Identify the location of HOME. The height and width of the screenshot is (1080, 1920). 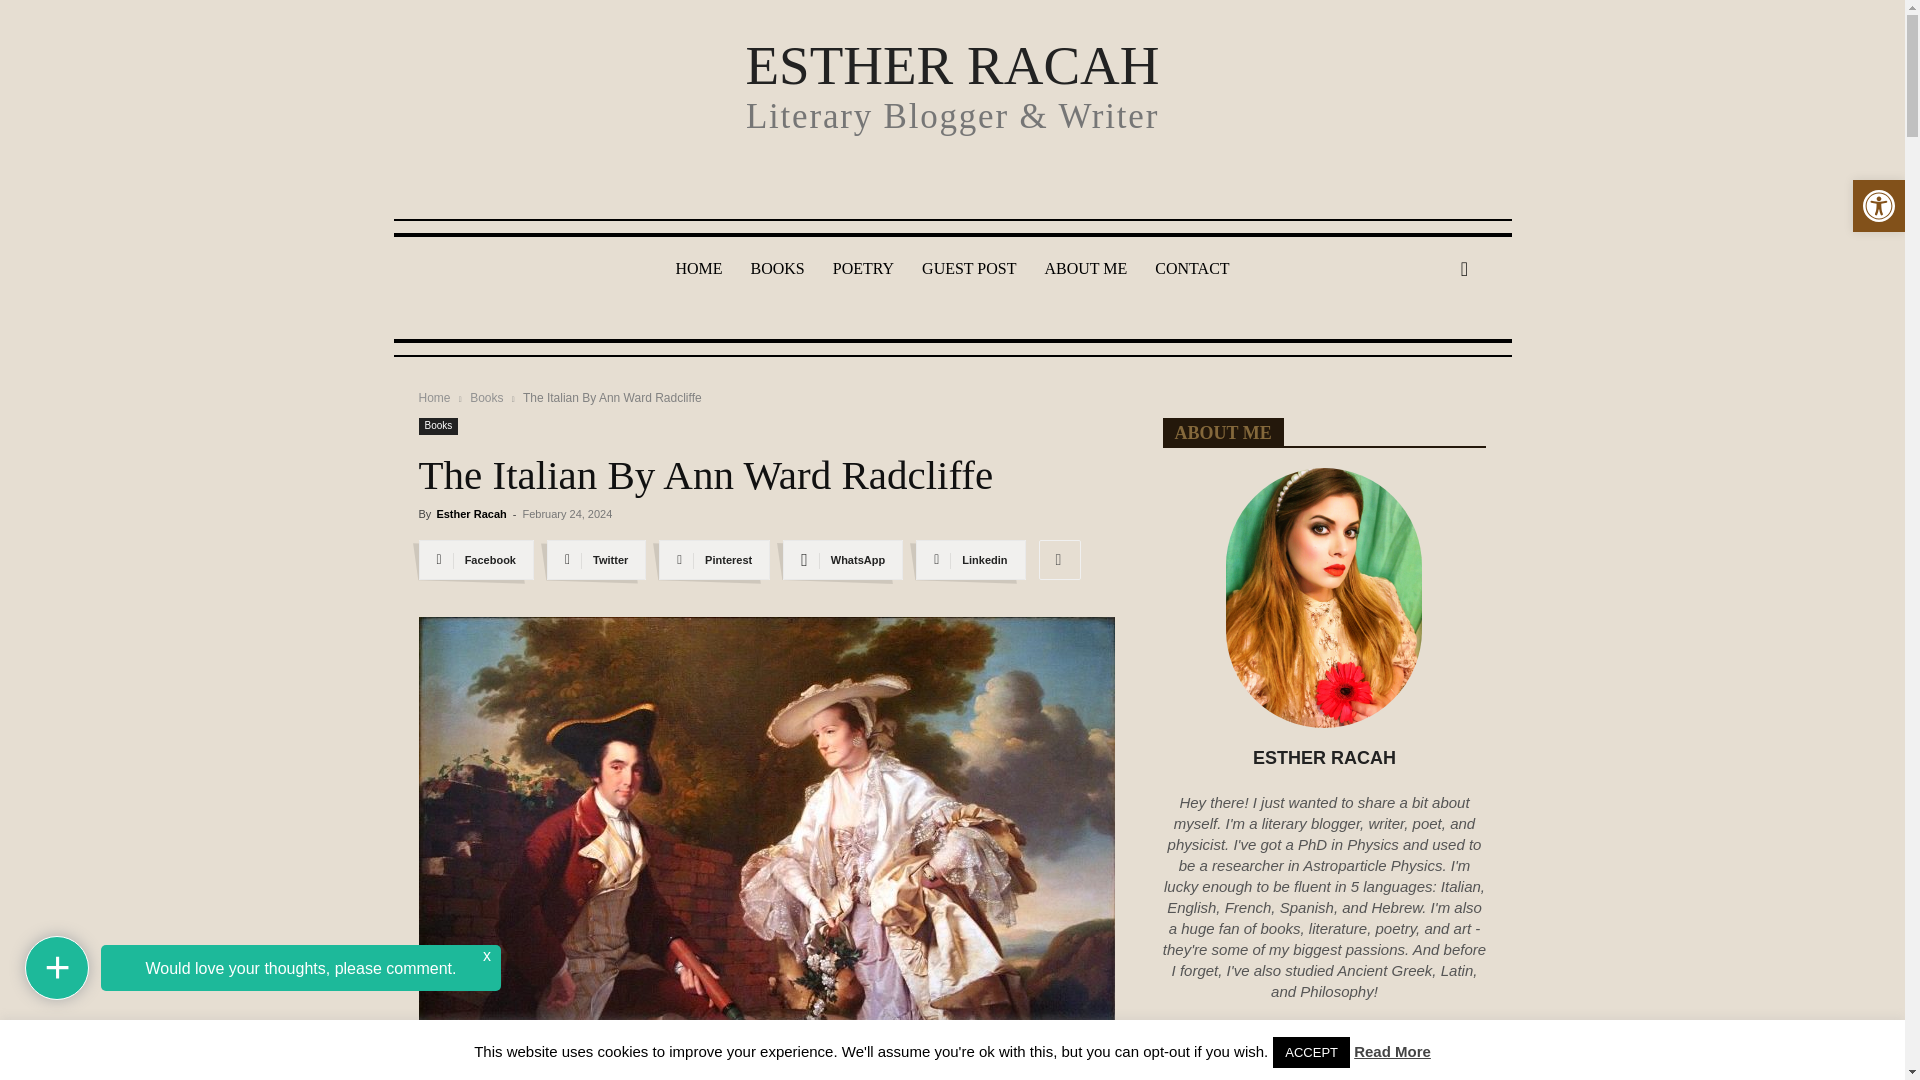
(698, 268).